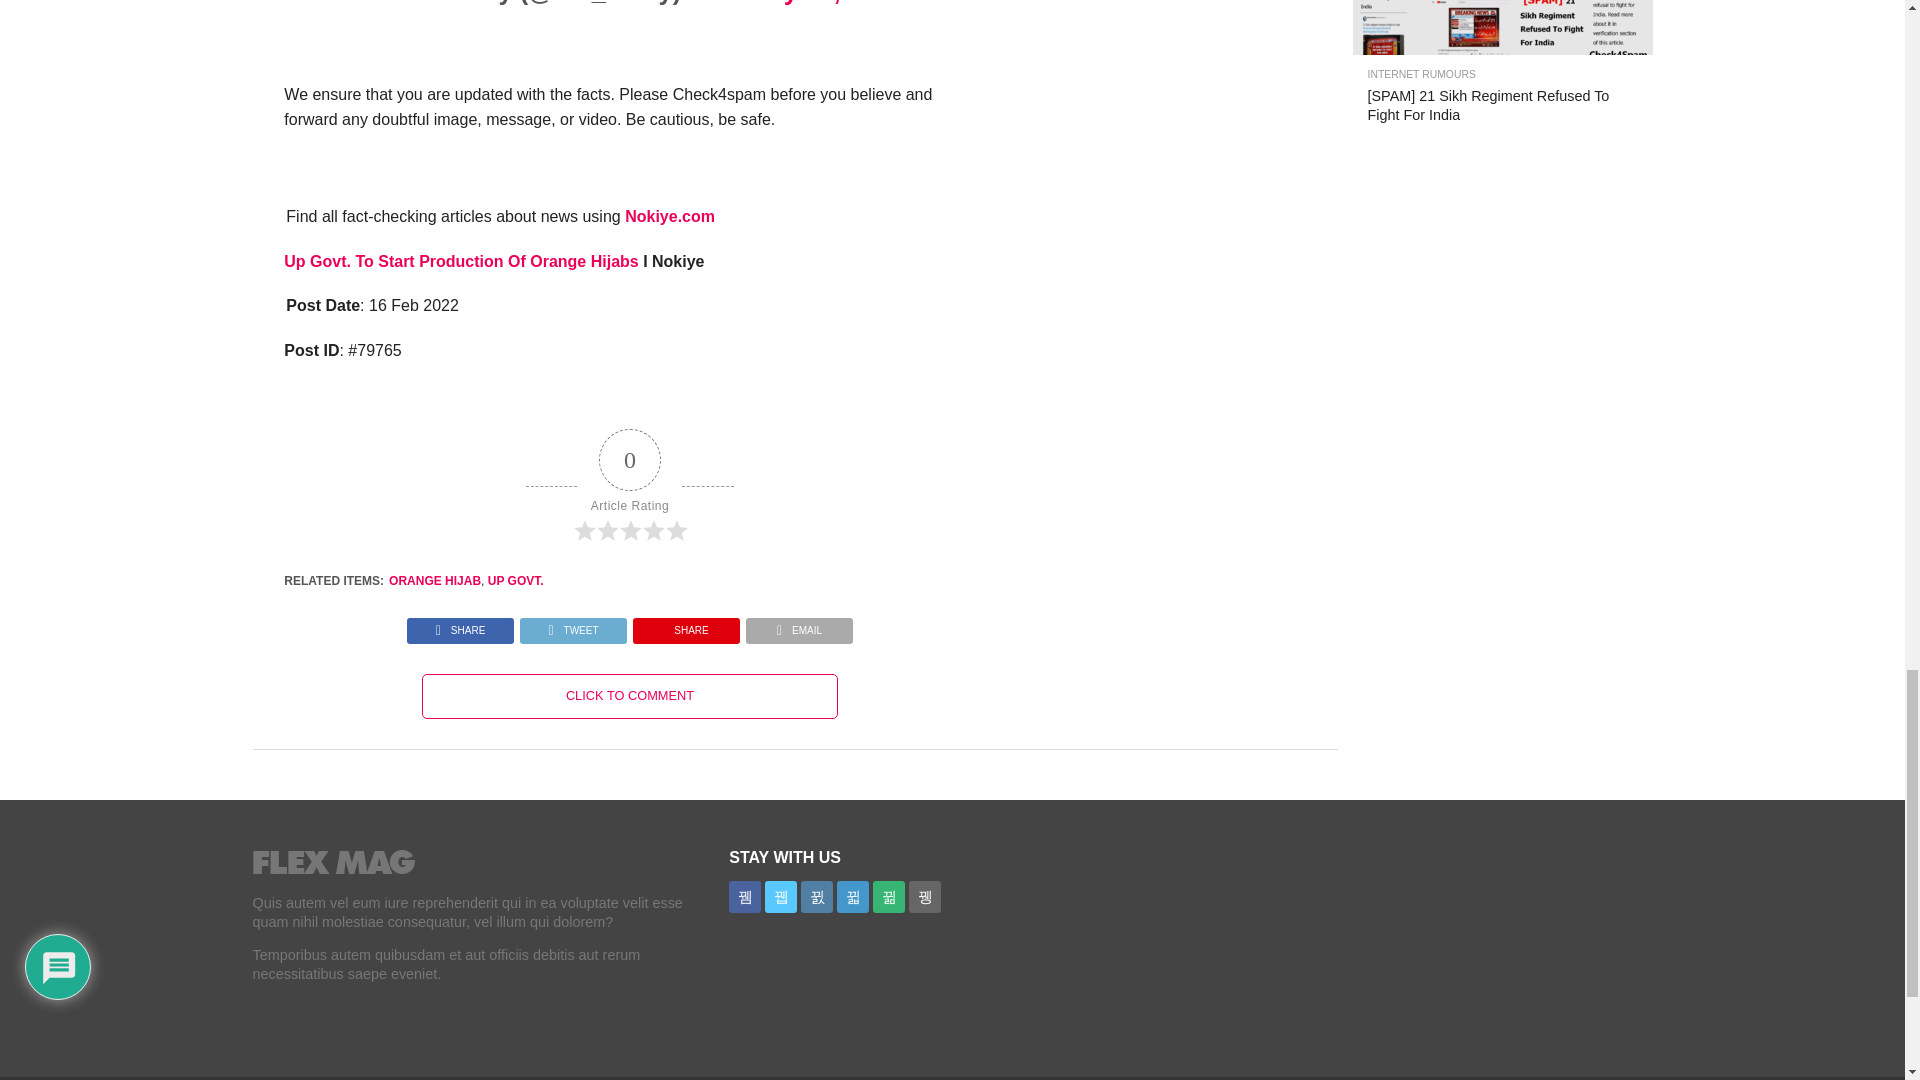 The image size is (1920, 1080). Describe the element at coordinates (572, 624) in the screenshot. I see `Tweet This Post` at that location.